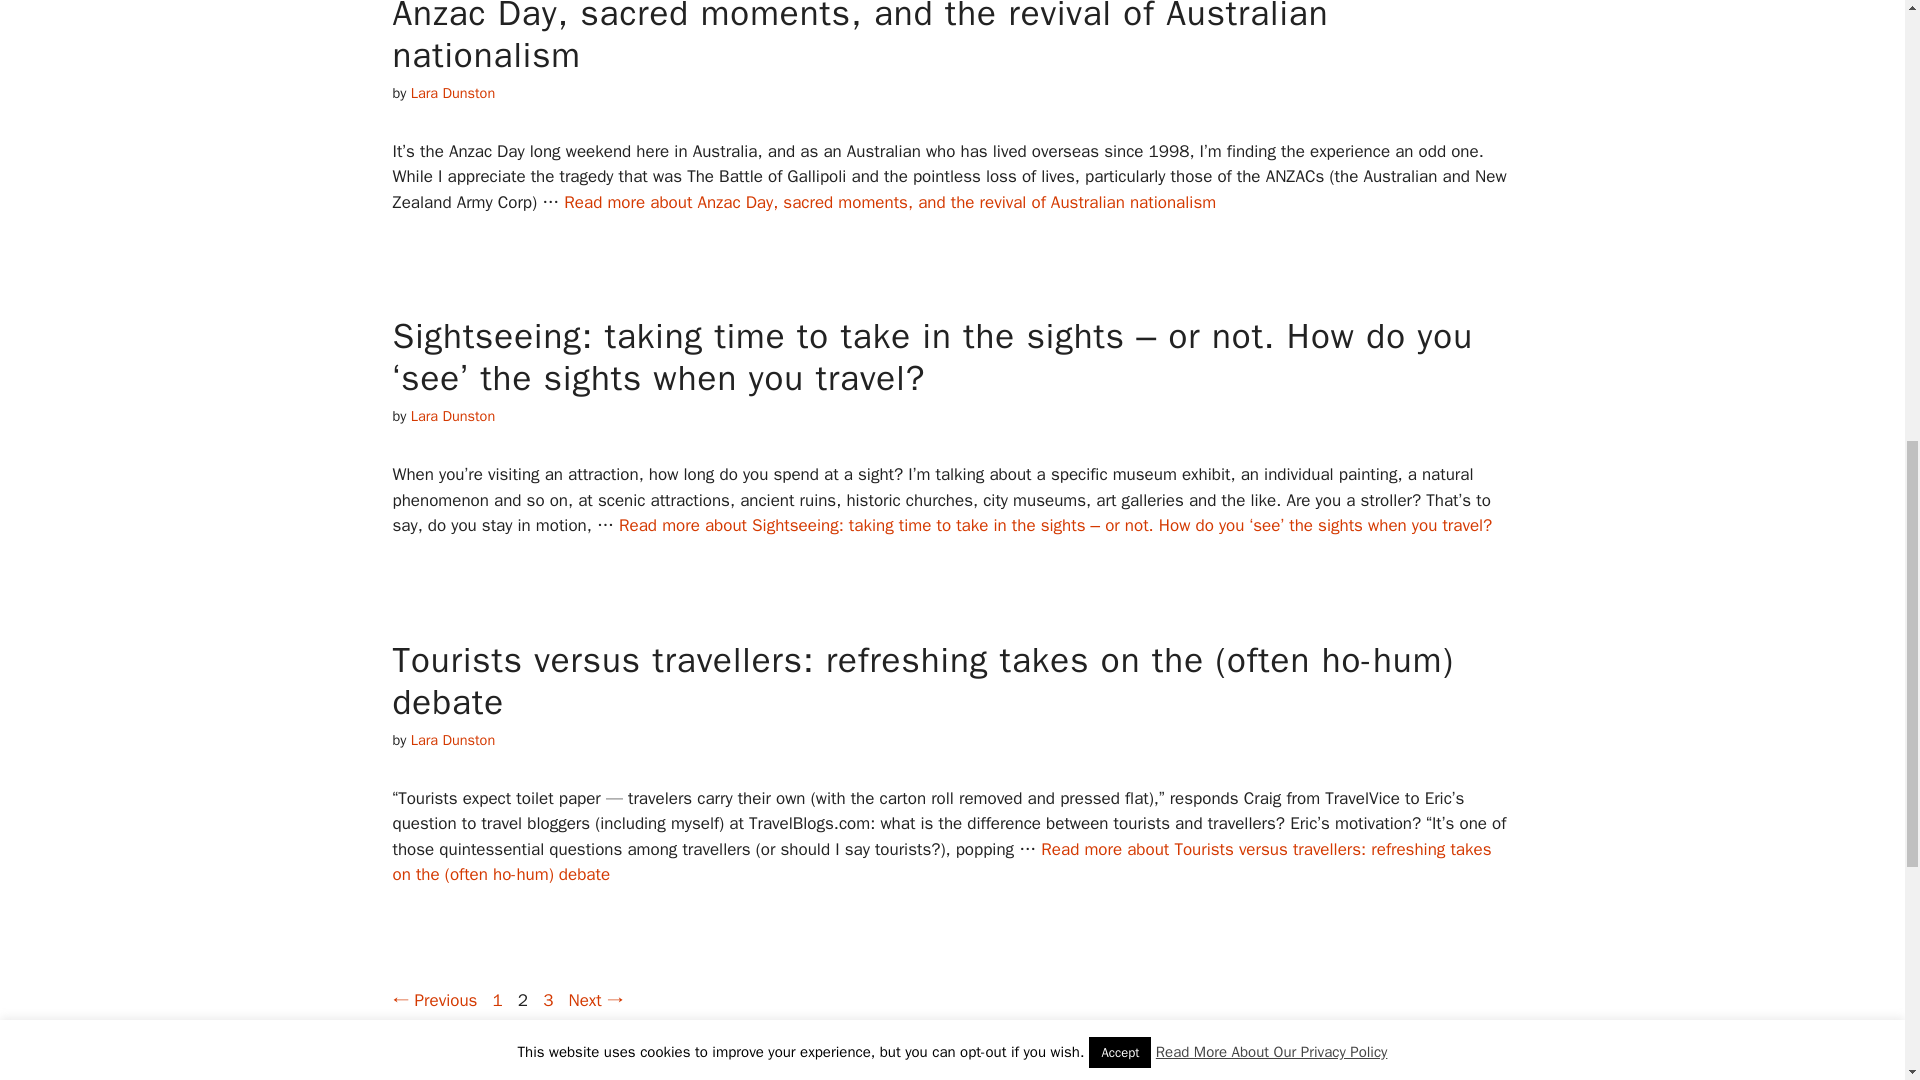 This screenshot has height=1080, width=1920. Describe the element at coordinates (498, 1000) in the screenshot. I see `Lara Dunston` at that location.